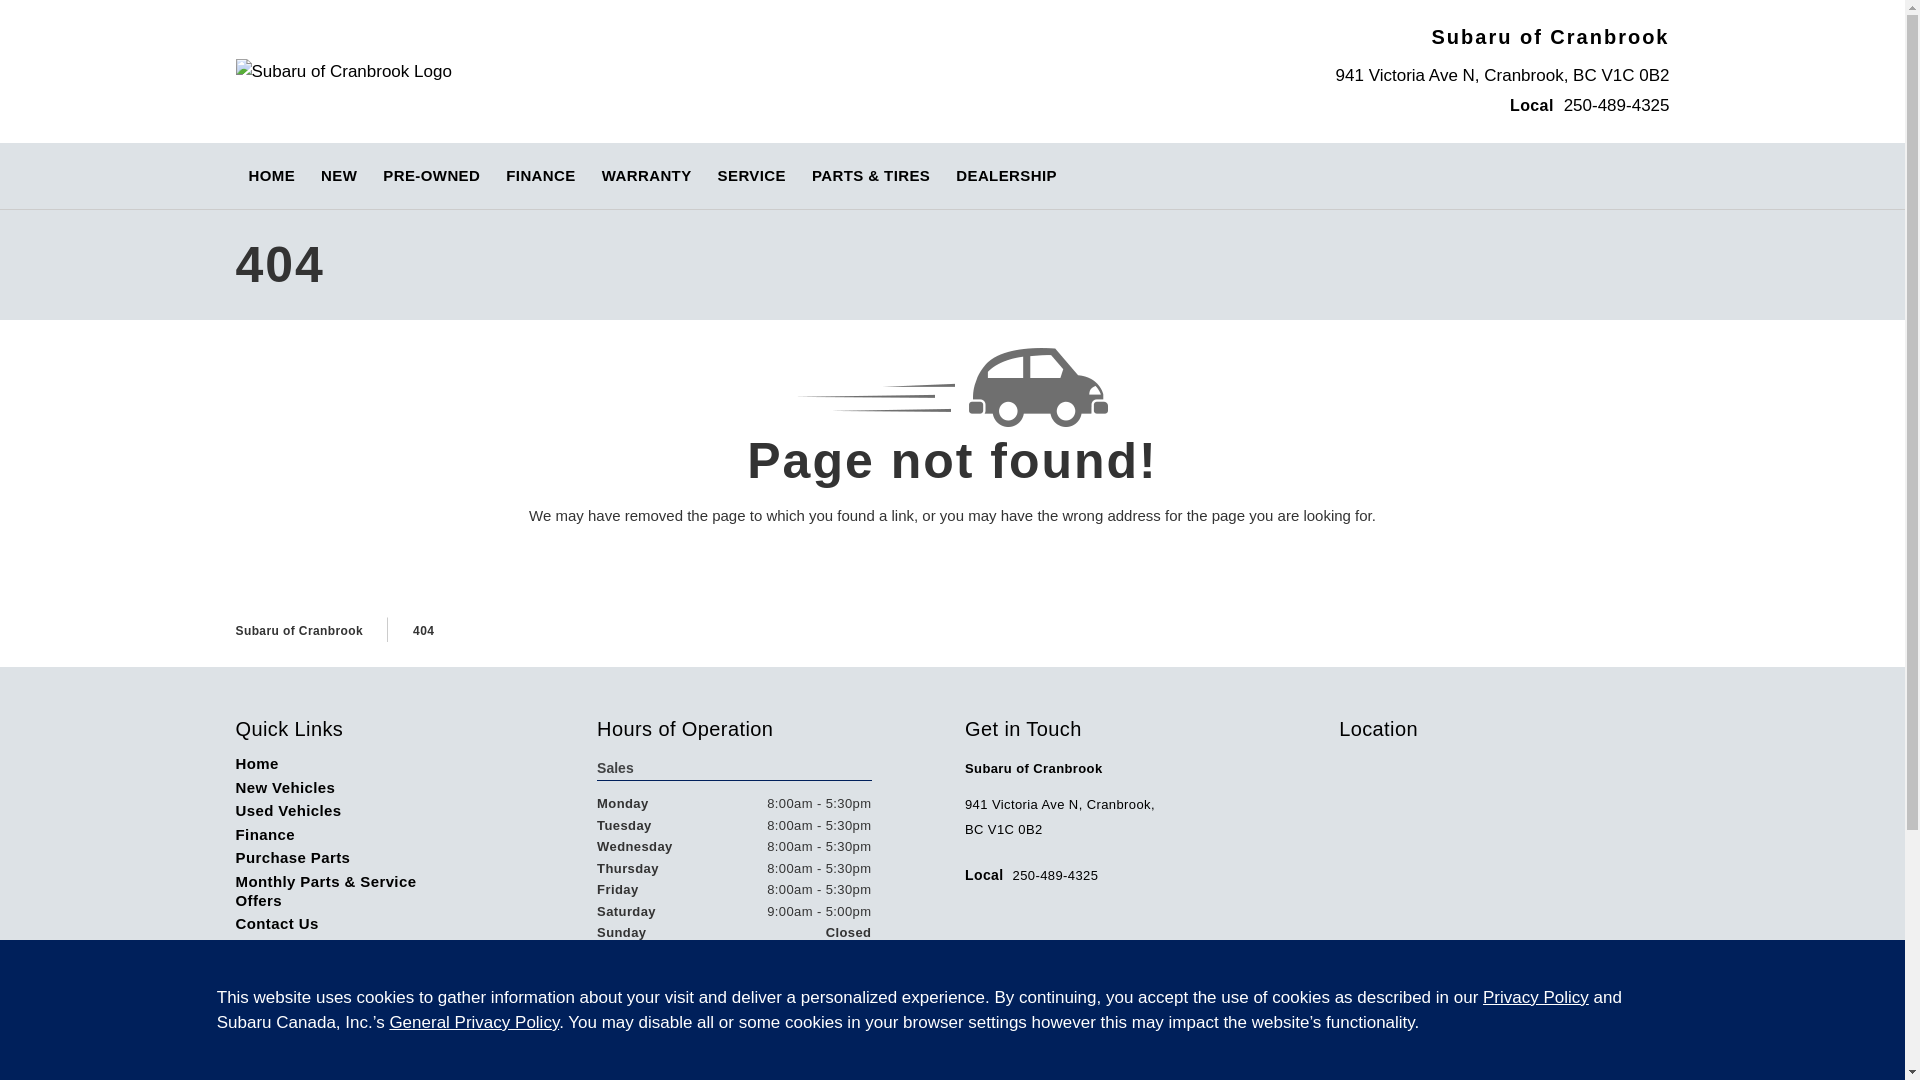 The width and height of the screenshot is (1920, 1080). I want to click on Location Image Map, so click(1503, 900).